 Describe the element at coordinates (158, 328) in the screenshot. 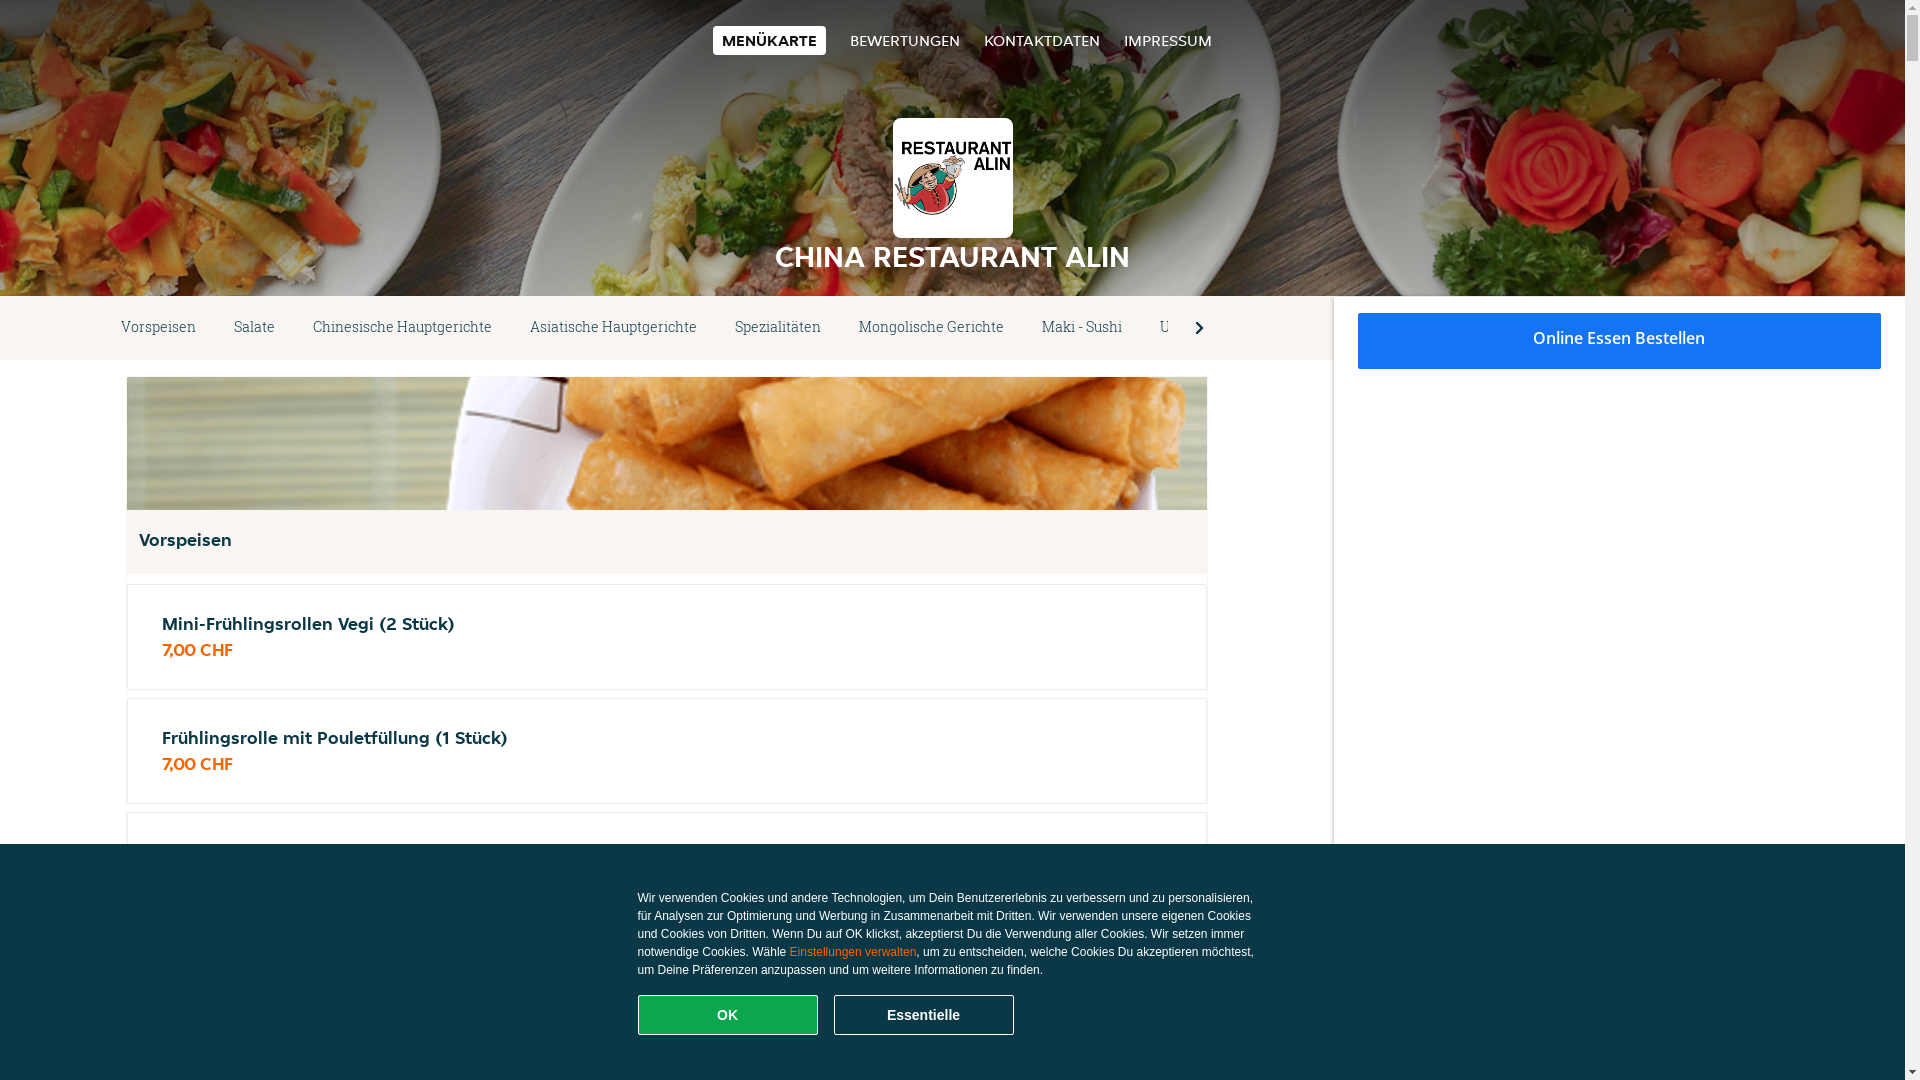

I see `Vorspeisen` at that location.